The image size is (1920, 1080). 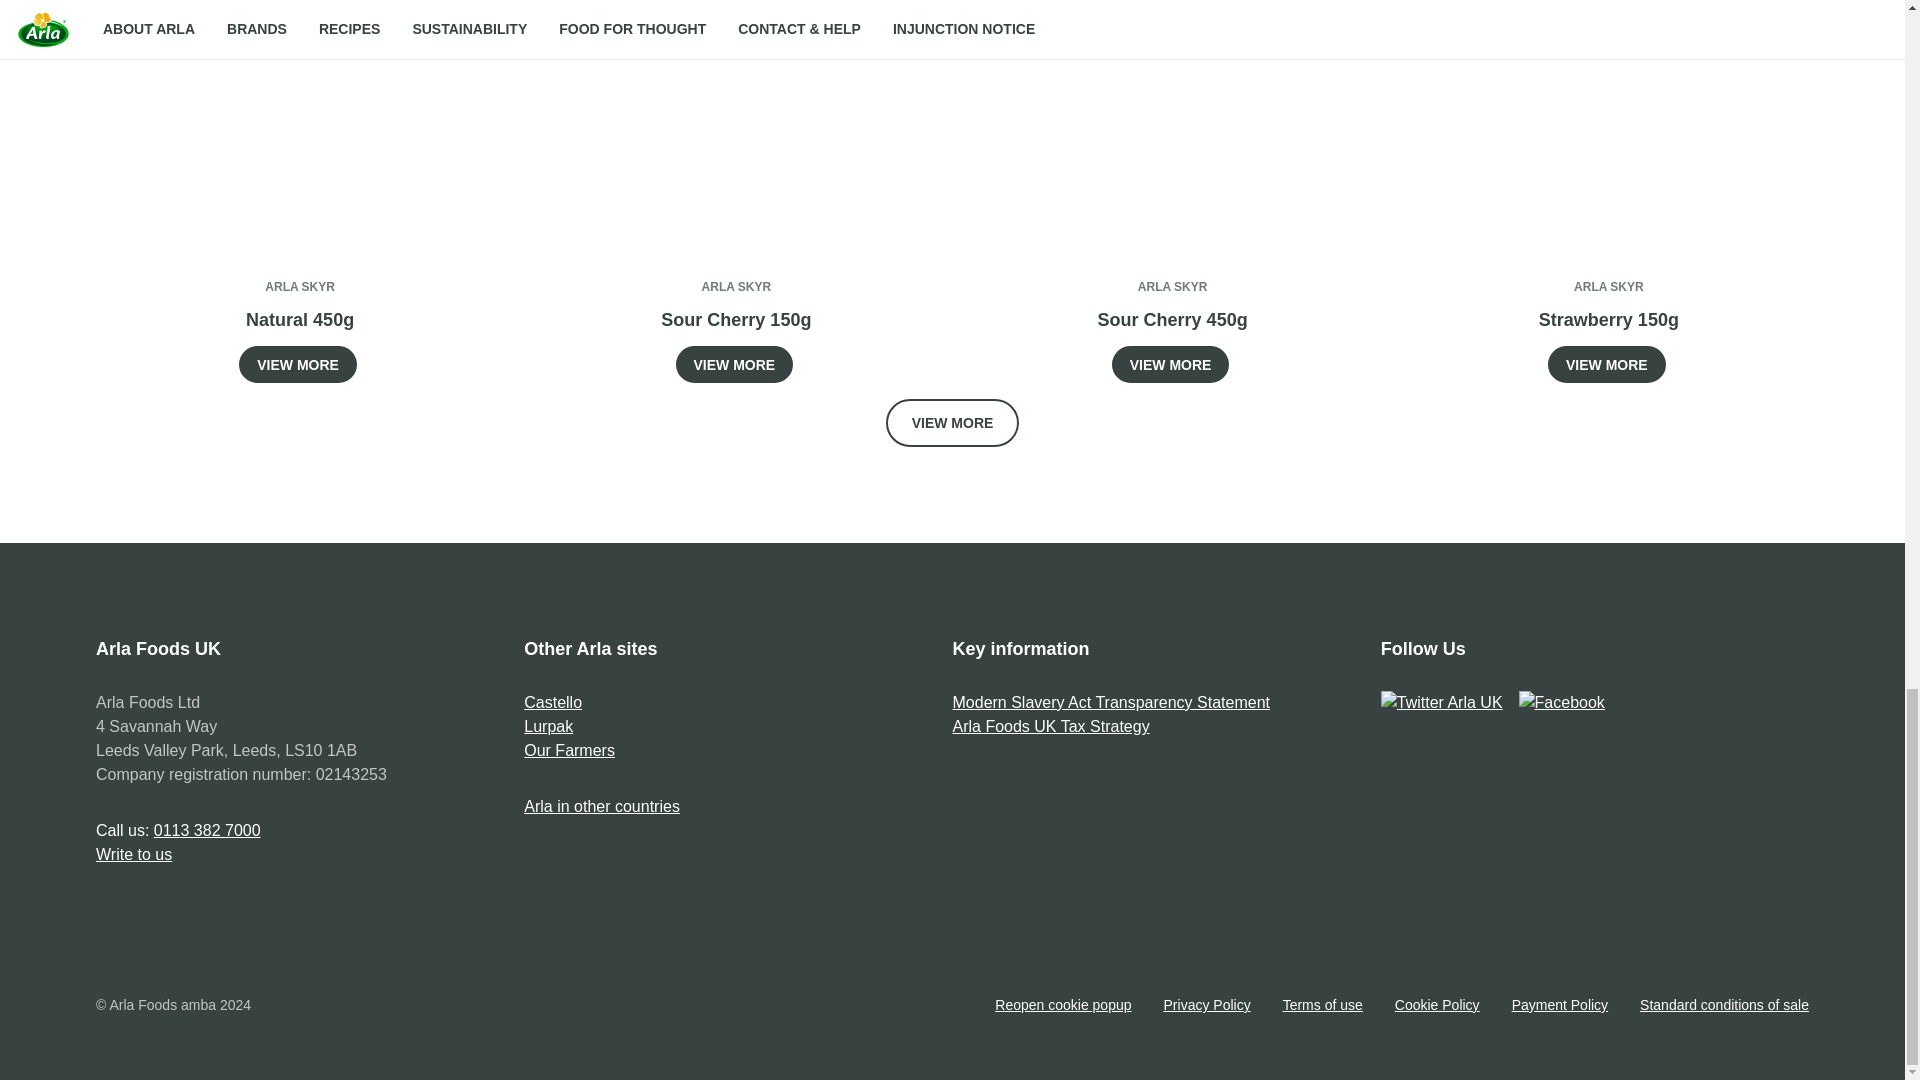 I want to click on Arla Foods UK Tax Strategy, so click(x=1050, y=726).